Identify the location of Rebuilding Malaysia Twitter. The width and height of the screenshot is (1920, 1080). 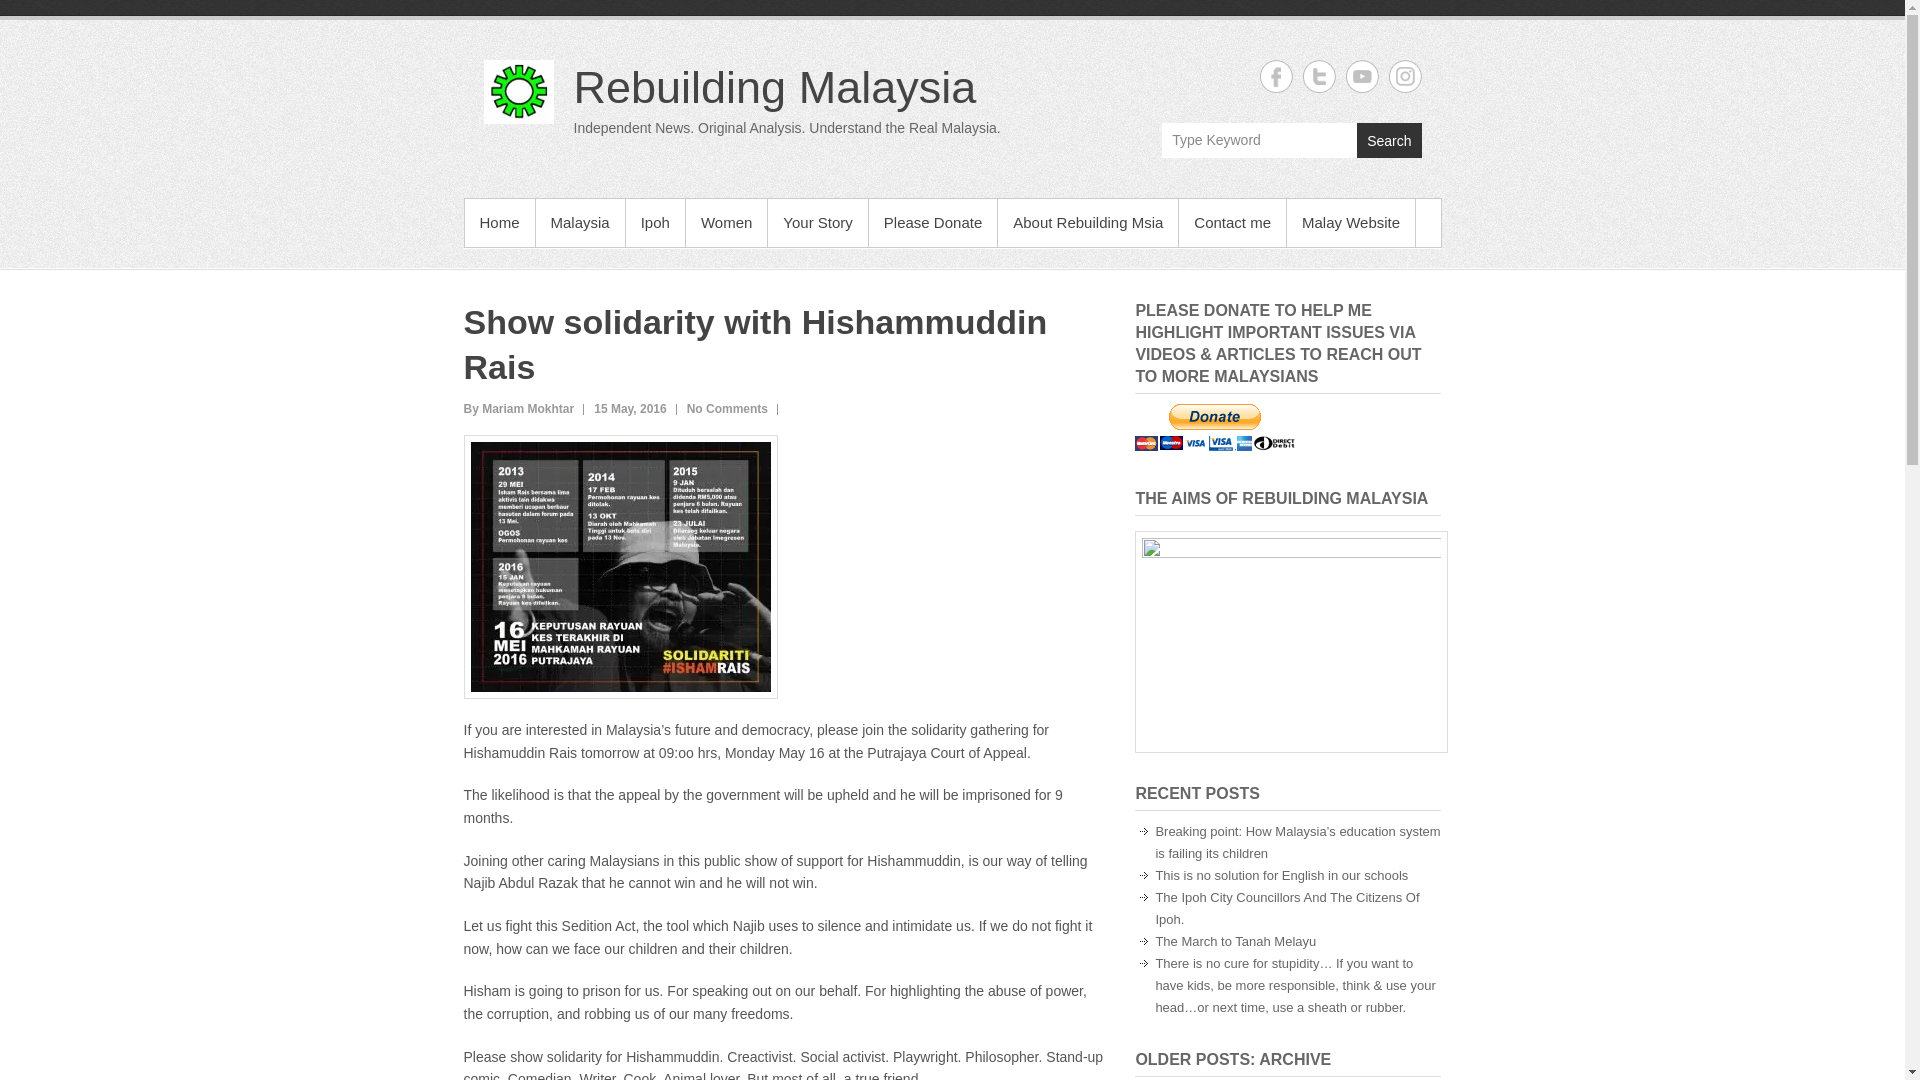
(1318, 76).